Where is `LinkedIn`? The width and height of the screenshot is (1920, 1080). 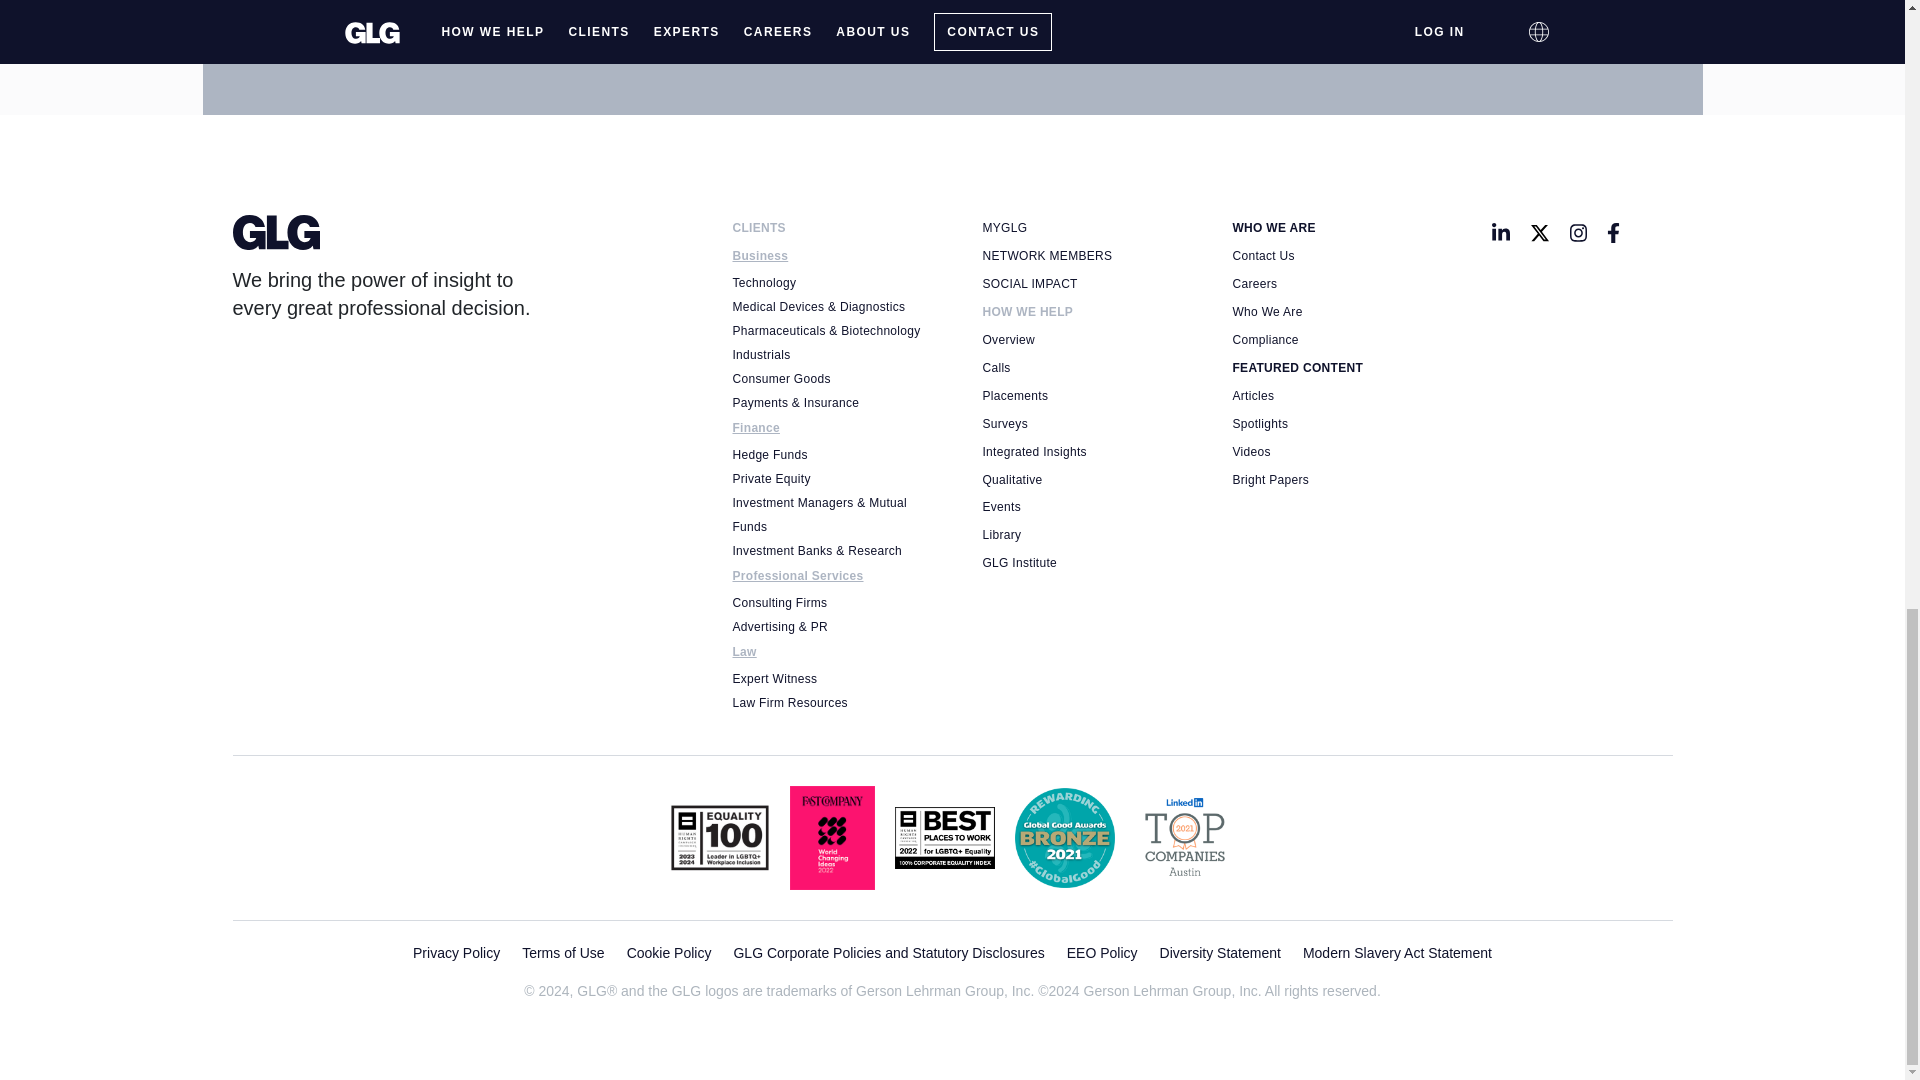
LinkedIn is located at coordinates (1500, 233).